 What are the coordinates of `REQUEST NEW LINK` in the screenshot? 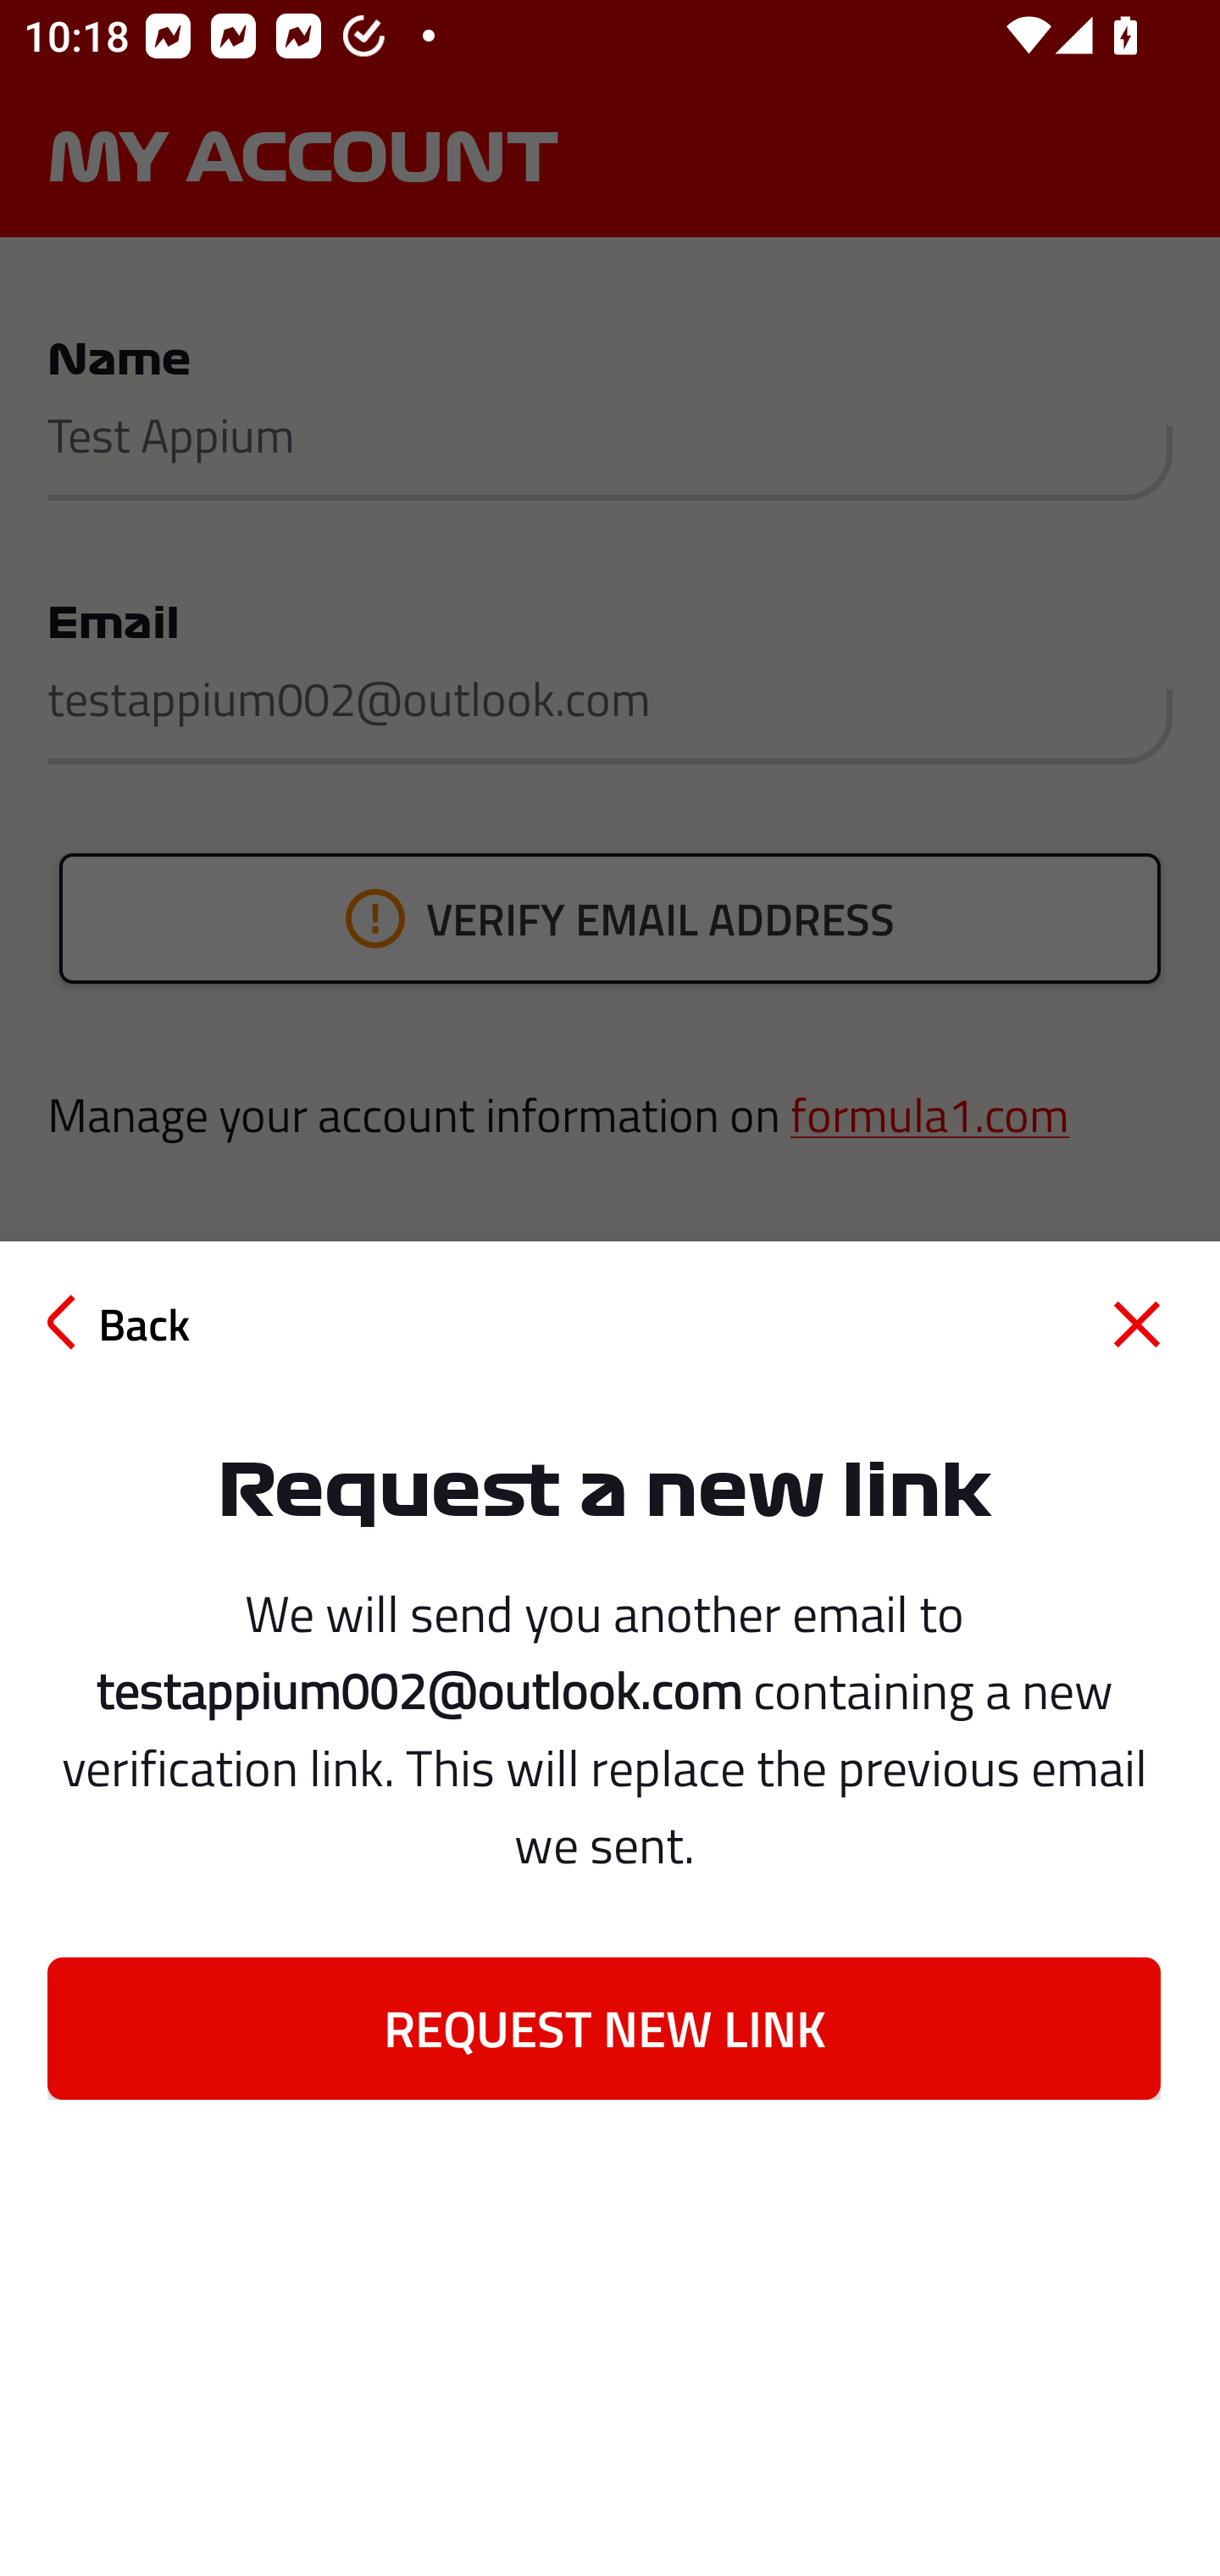 It's located at (603, 2029).